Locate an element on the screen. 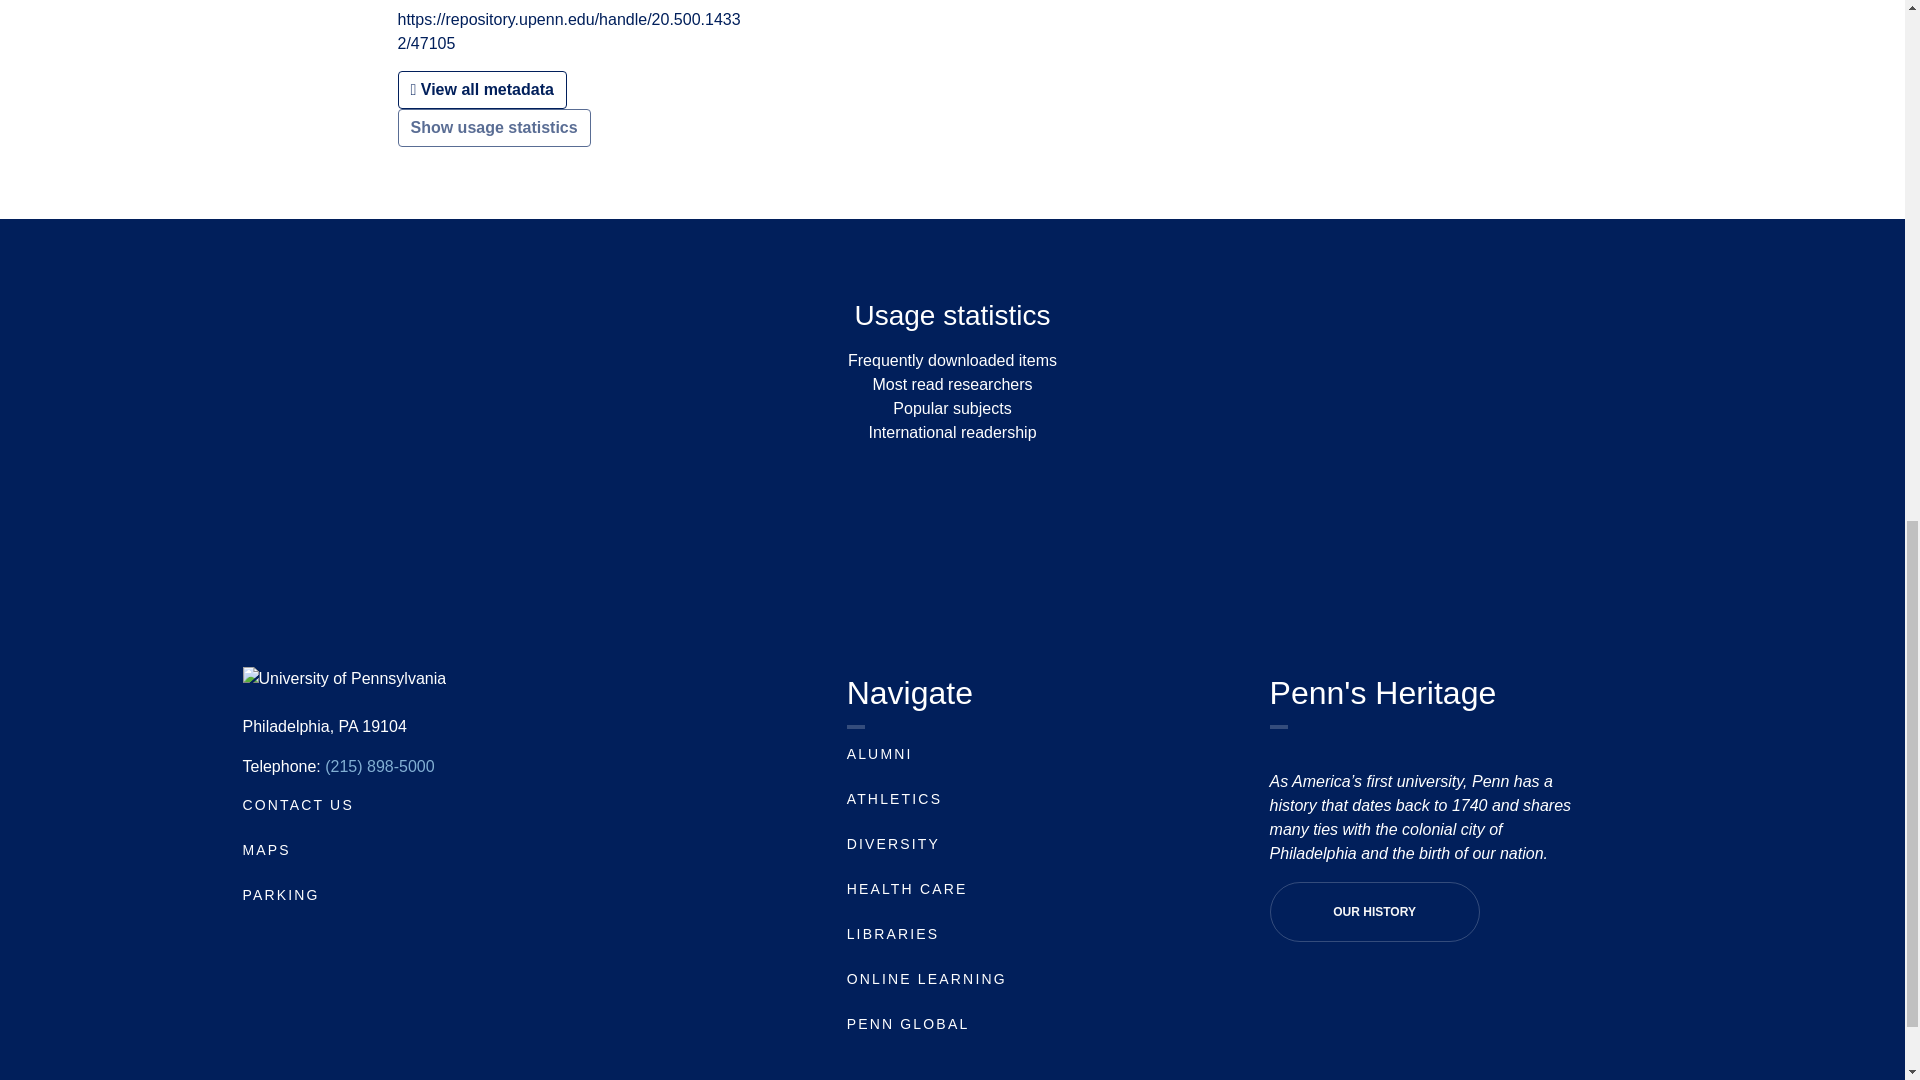 The width and height of the screenshot is (1920, 1080). View all metadata is located at coordinates (482, 90).